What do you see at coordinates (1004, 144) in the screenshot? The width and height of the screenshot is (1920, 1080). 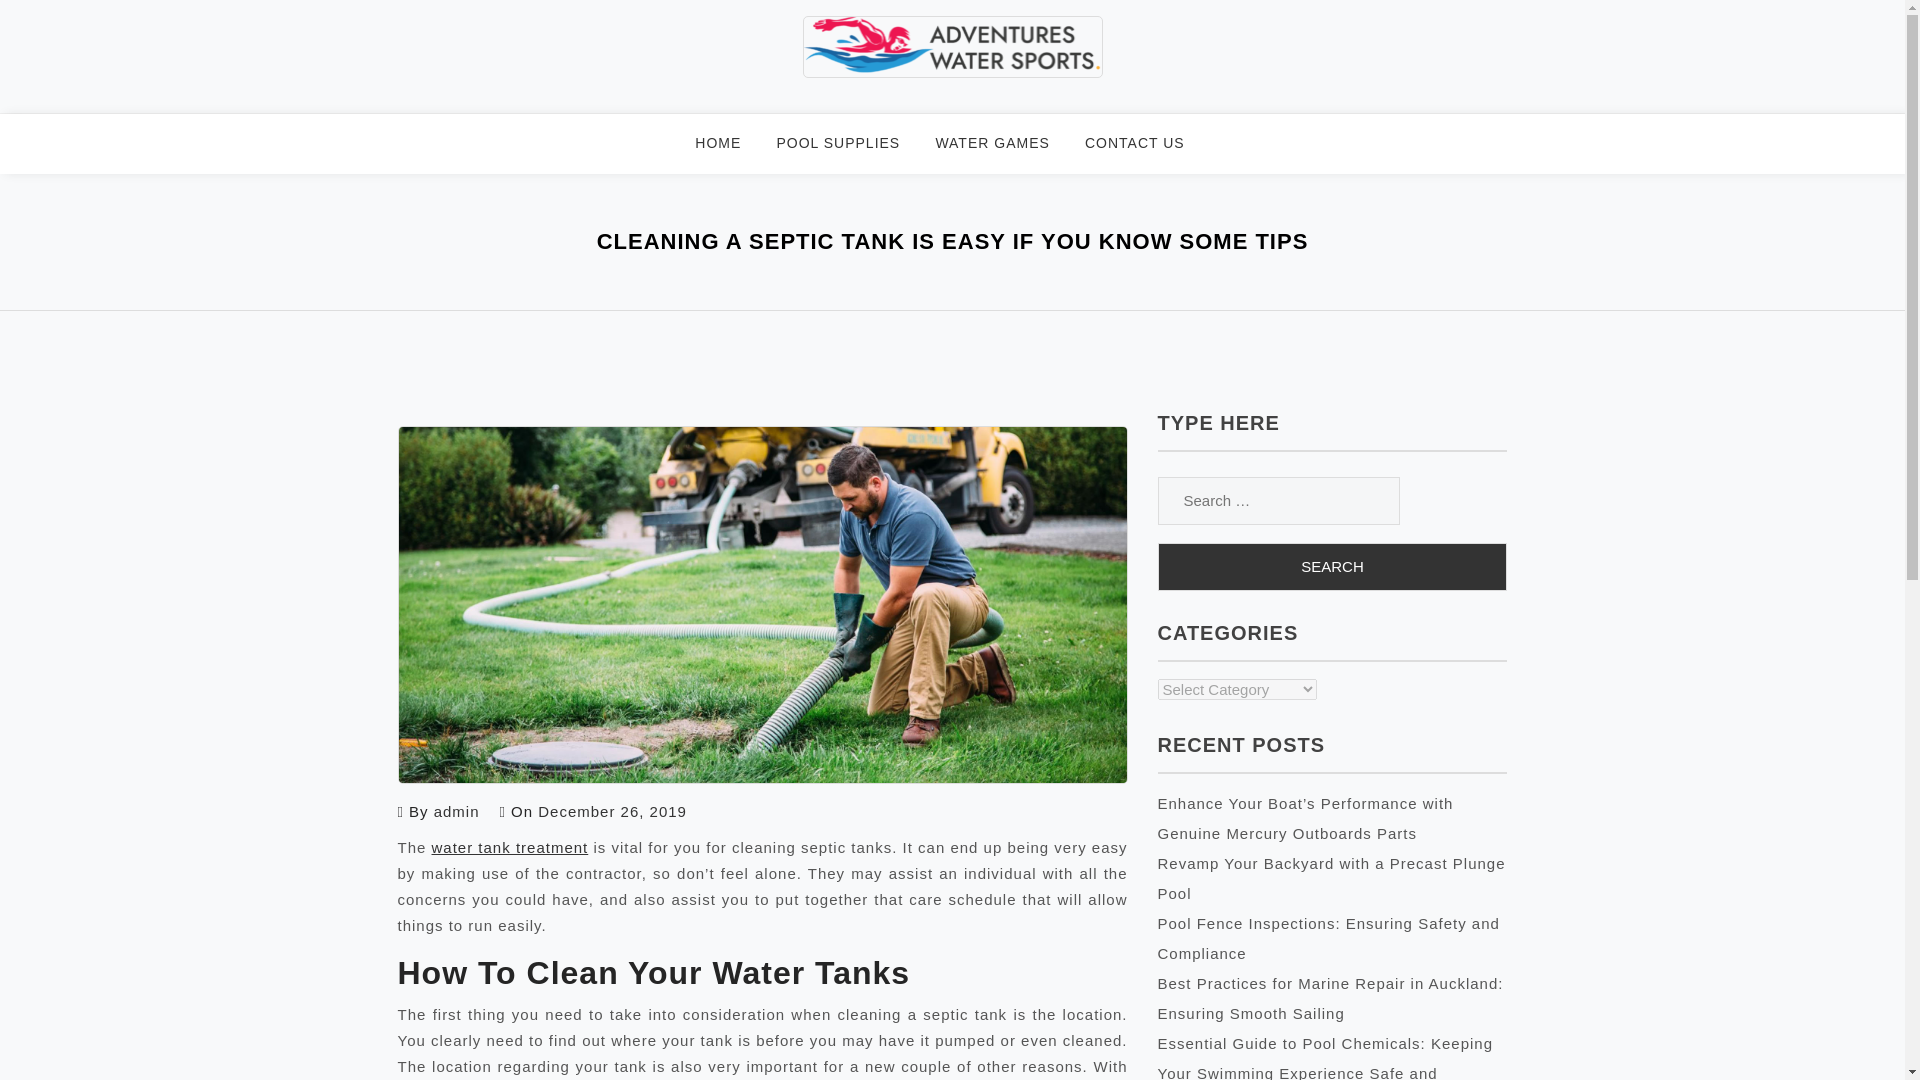 I see `WATER GAMES` at bounding box center [1004, 144].